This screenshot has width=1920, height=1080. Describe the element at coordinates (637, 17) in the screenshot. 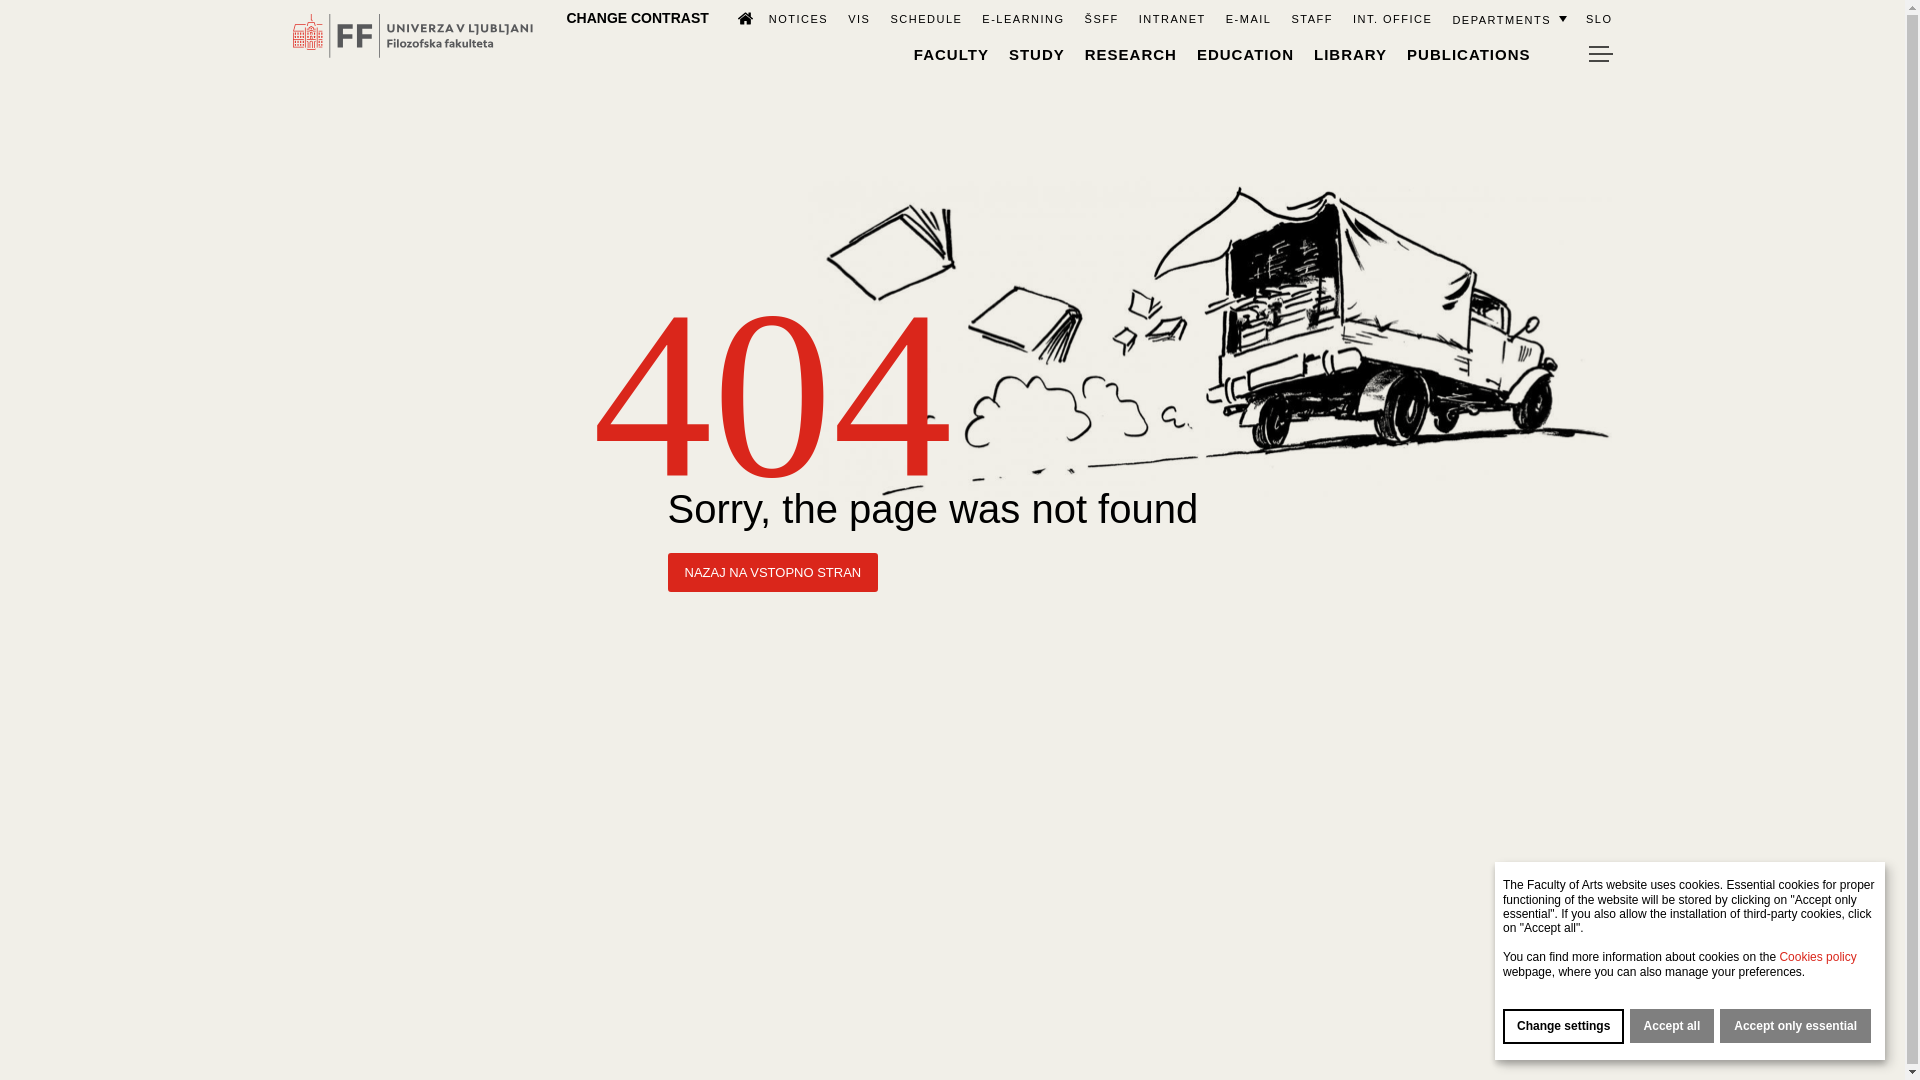

I see `CHANGE CONTRAST` at that location.